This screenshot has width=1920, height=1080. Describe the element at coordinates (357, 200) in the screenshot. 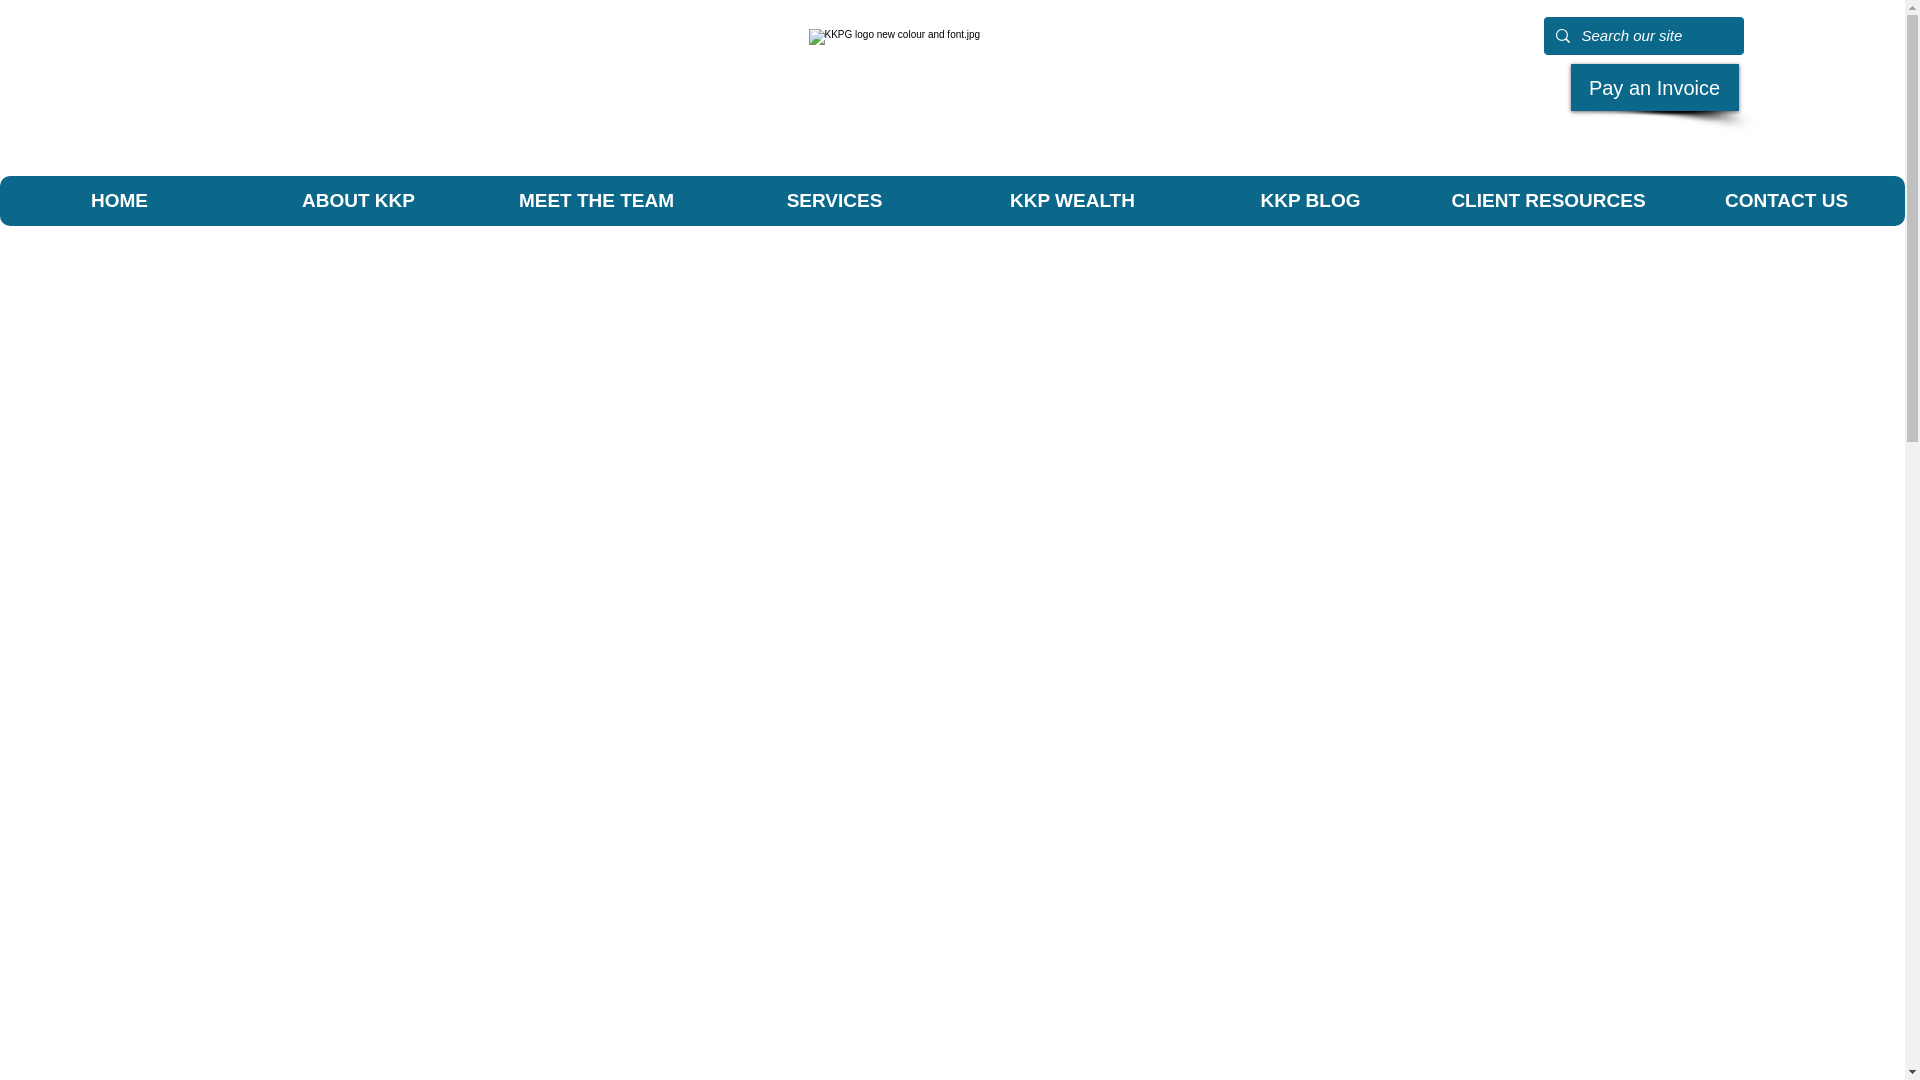

I see `ABOUT KKP` at that location.